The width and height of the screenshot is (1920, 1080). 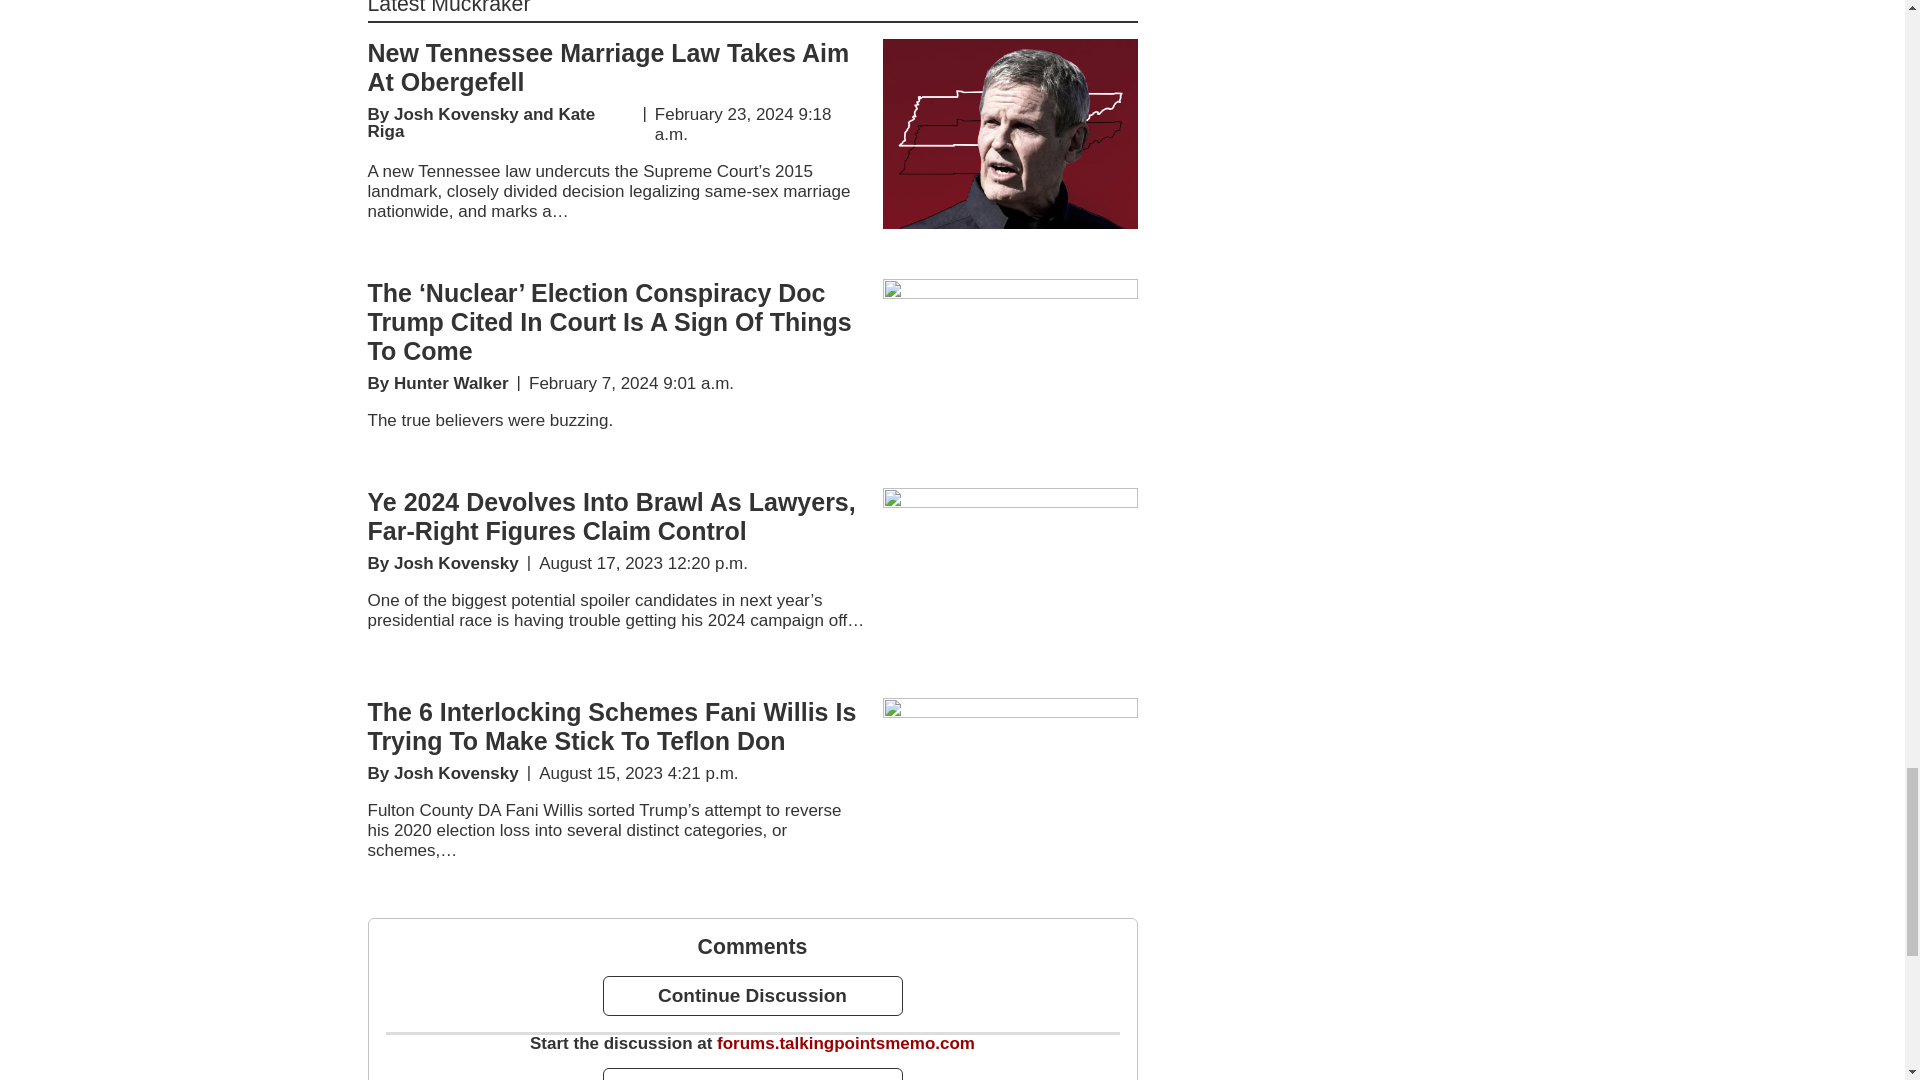 I want to click on Posts by Josh Kovensky, so click(x=456, y=773).